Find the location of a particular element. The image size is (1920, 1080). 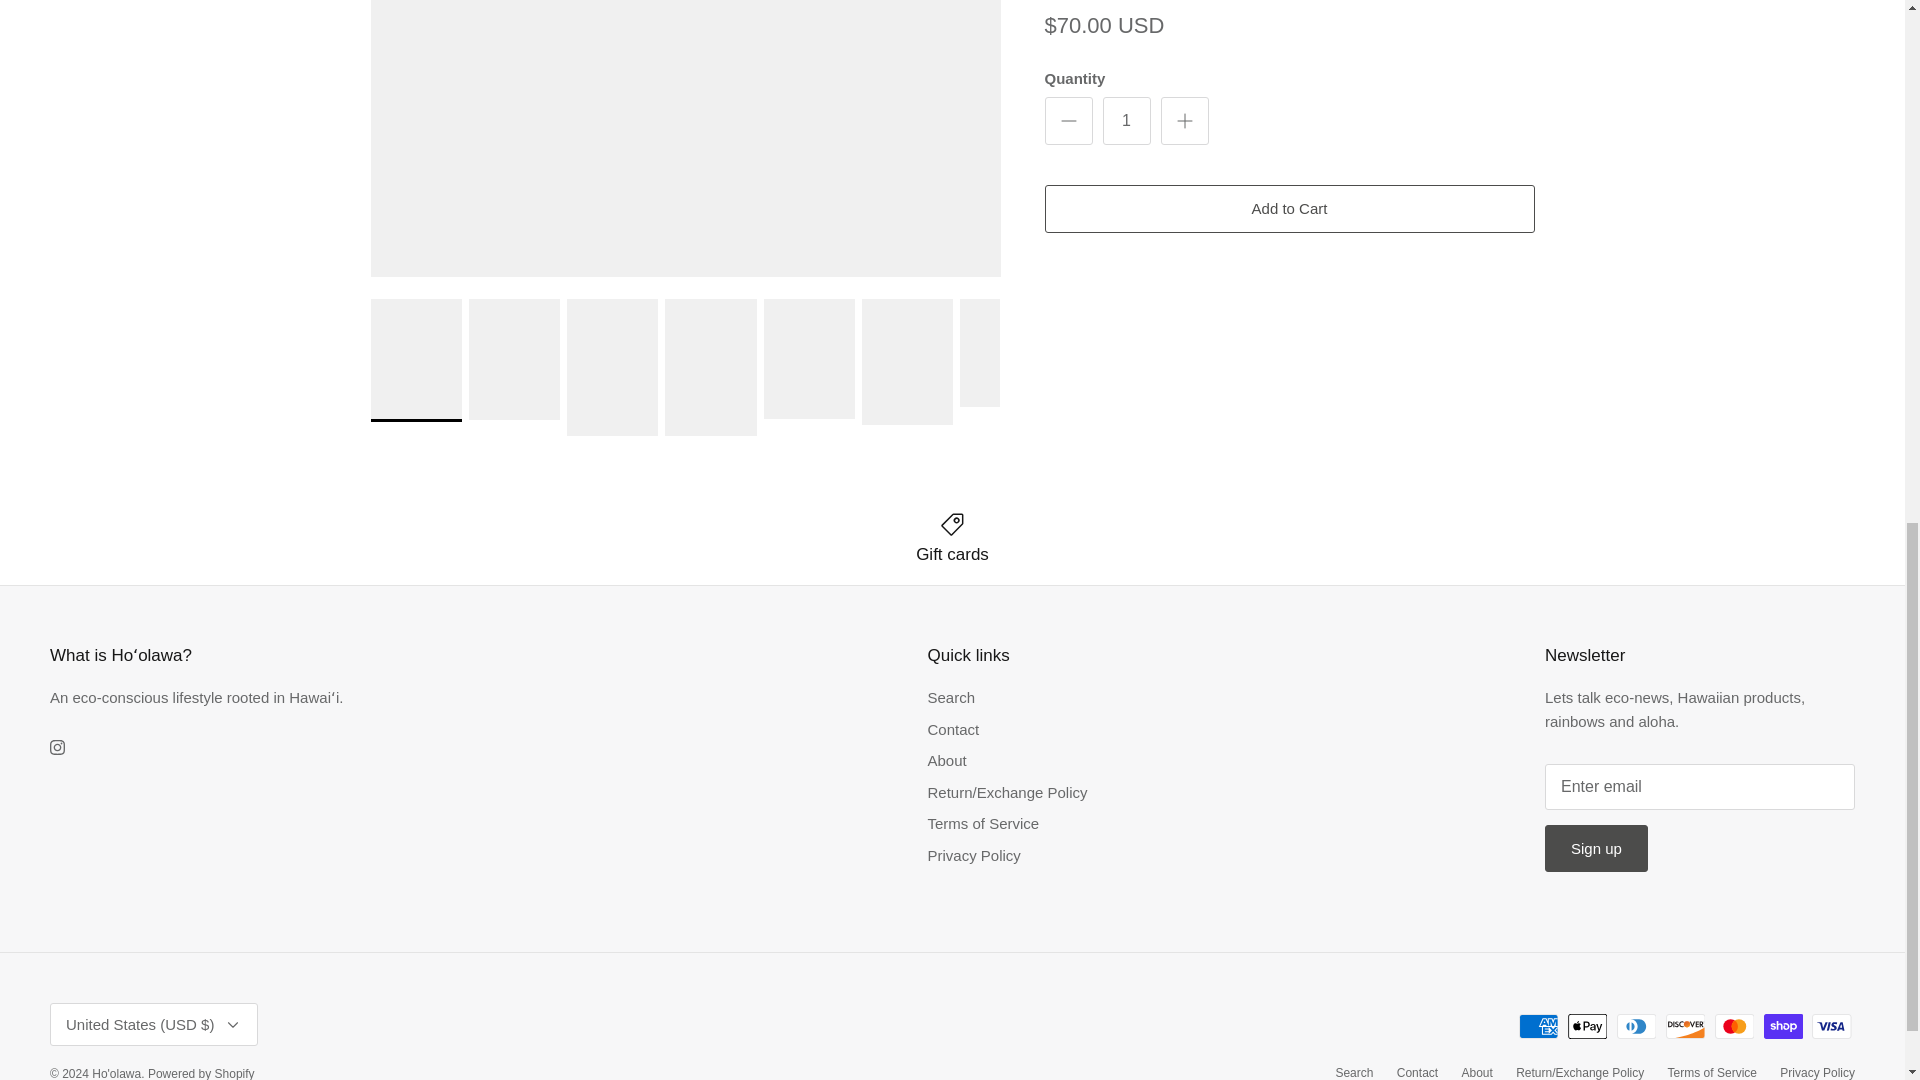

American Express is located at coordinates (1538, 1026).